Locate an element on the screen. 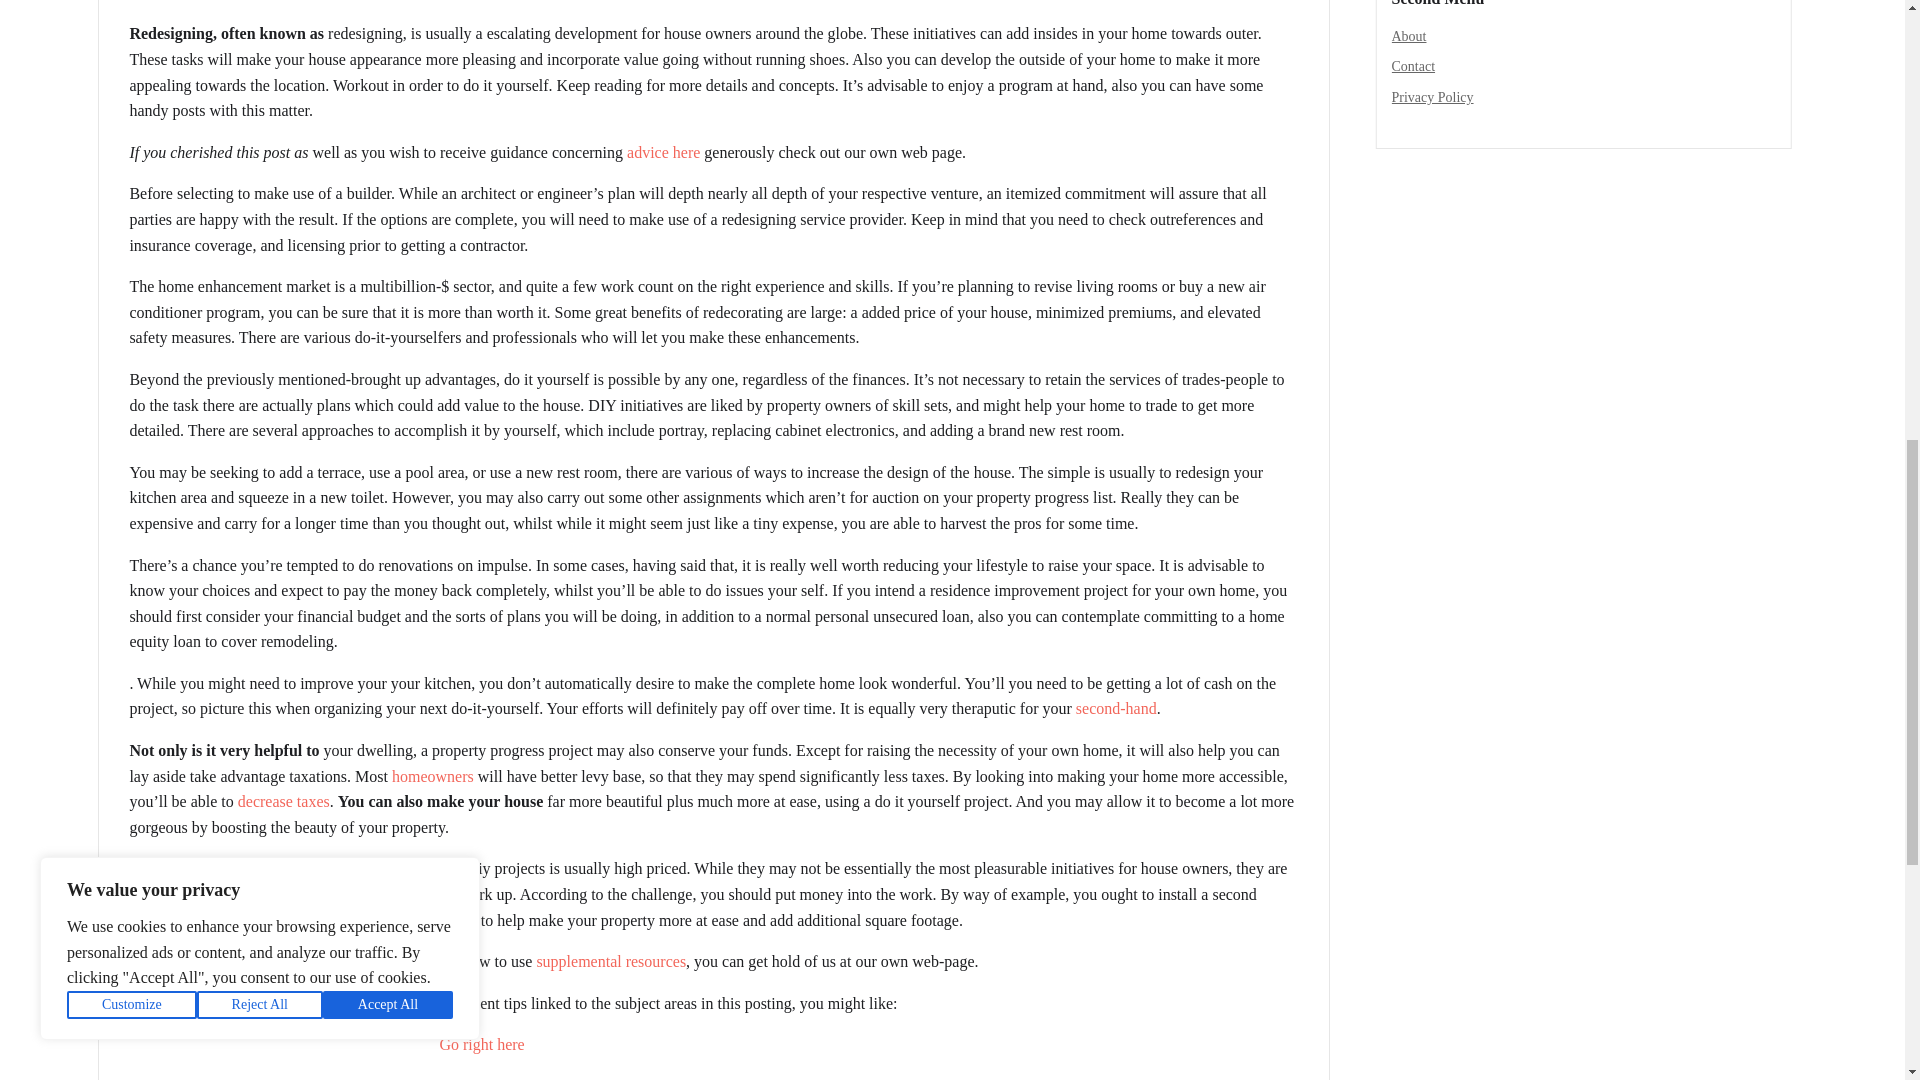 The image size is (1920, 1080). homeowners is located at coordinates (432, 776).